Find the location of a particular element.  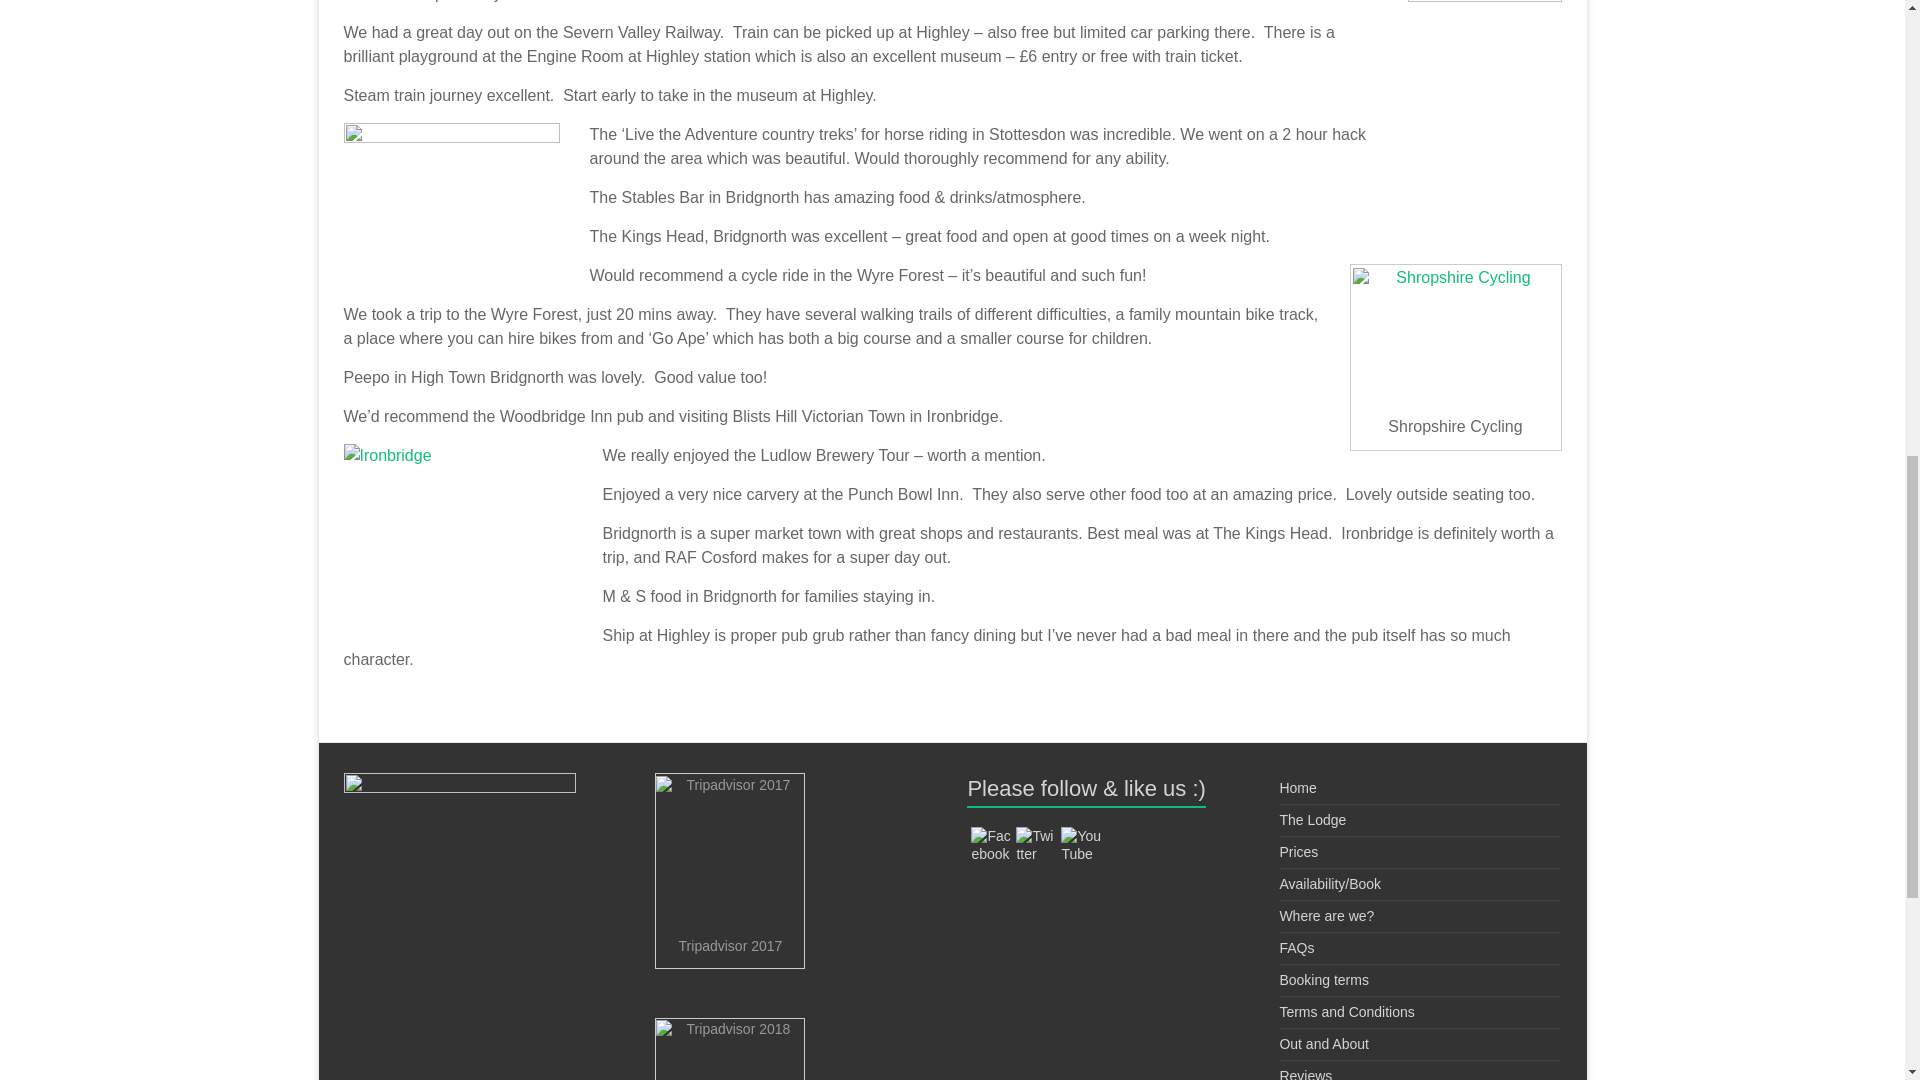

Home is located at coordinates (1296, 787).